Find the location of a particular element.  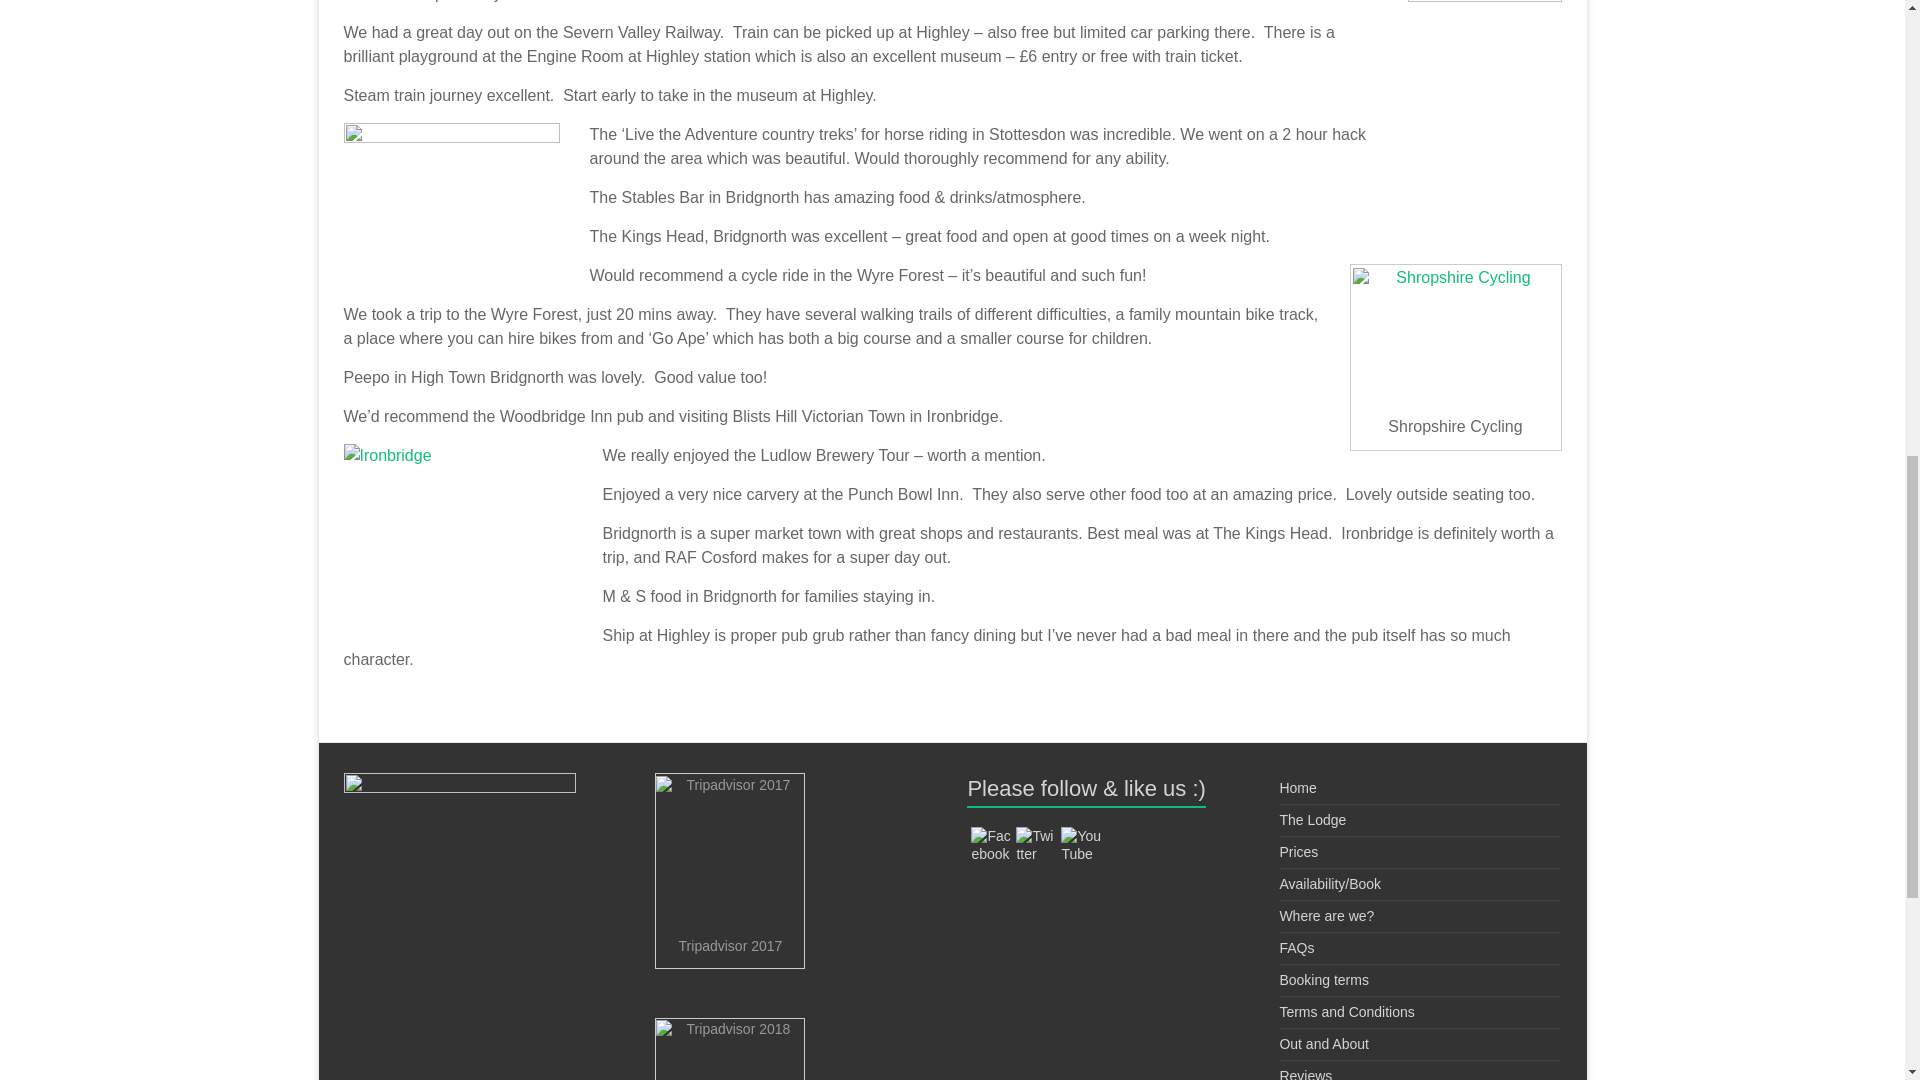

Home is located at coordinates (1296, 787).